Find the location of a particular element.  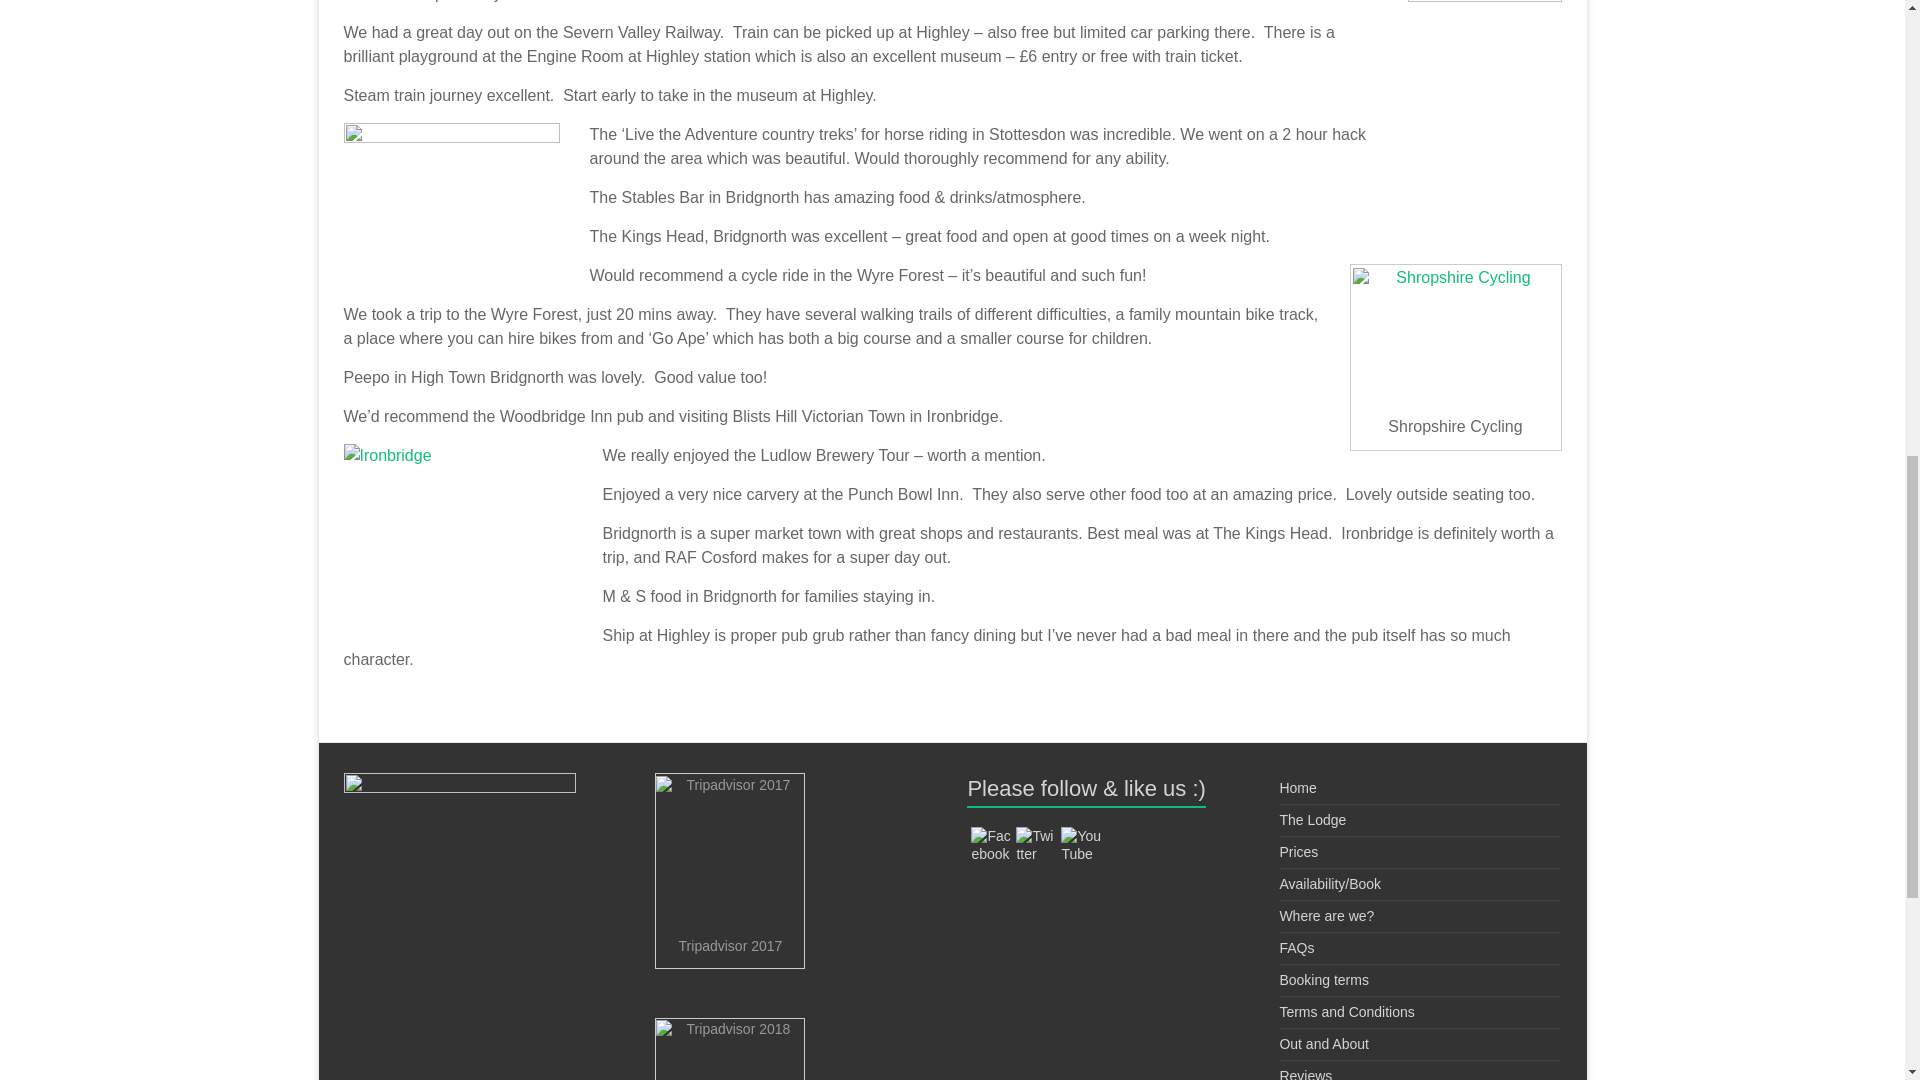

Home is located at coordinates (1296, 787).